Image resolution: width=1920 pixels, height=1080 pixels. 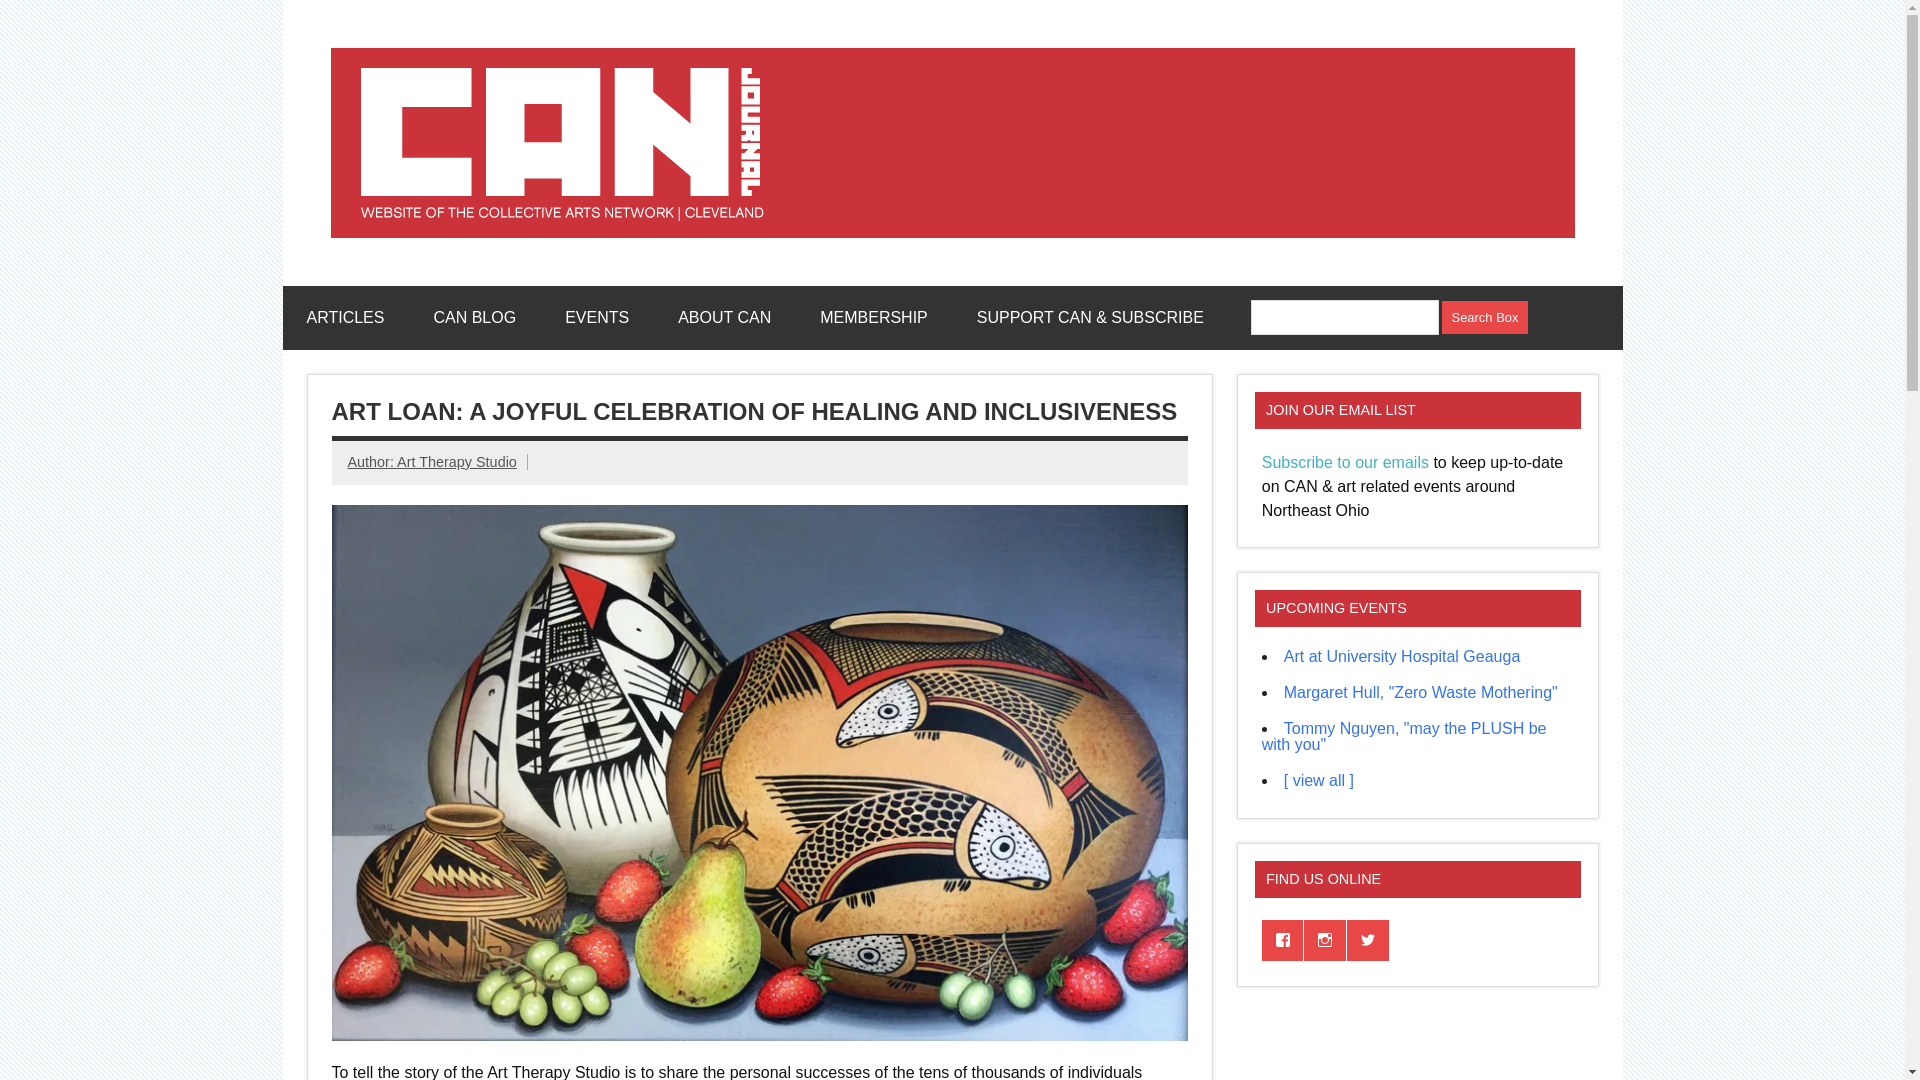 I want to click on ARTICLES, so click(x=344, y=318).